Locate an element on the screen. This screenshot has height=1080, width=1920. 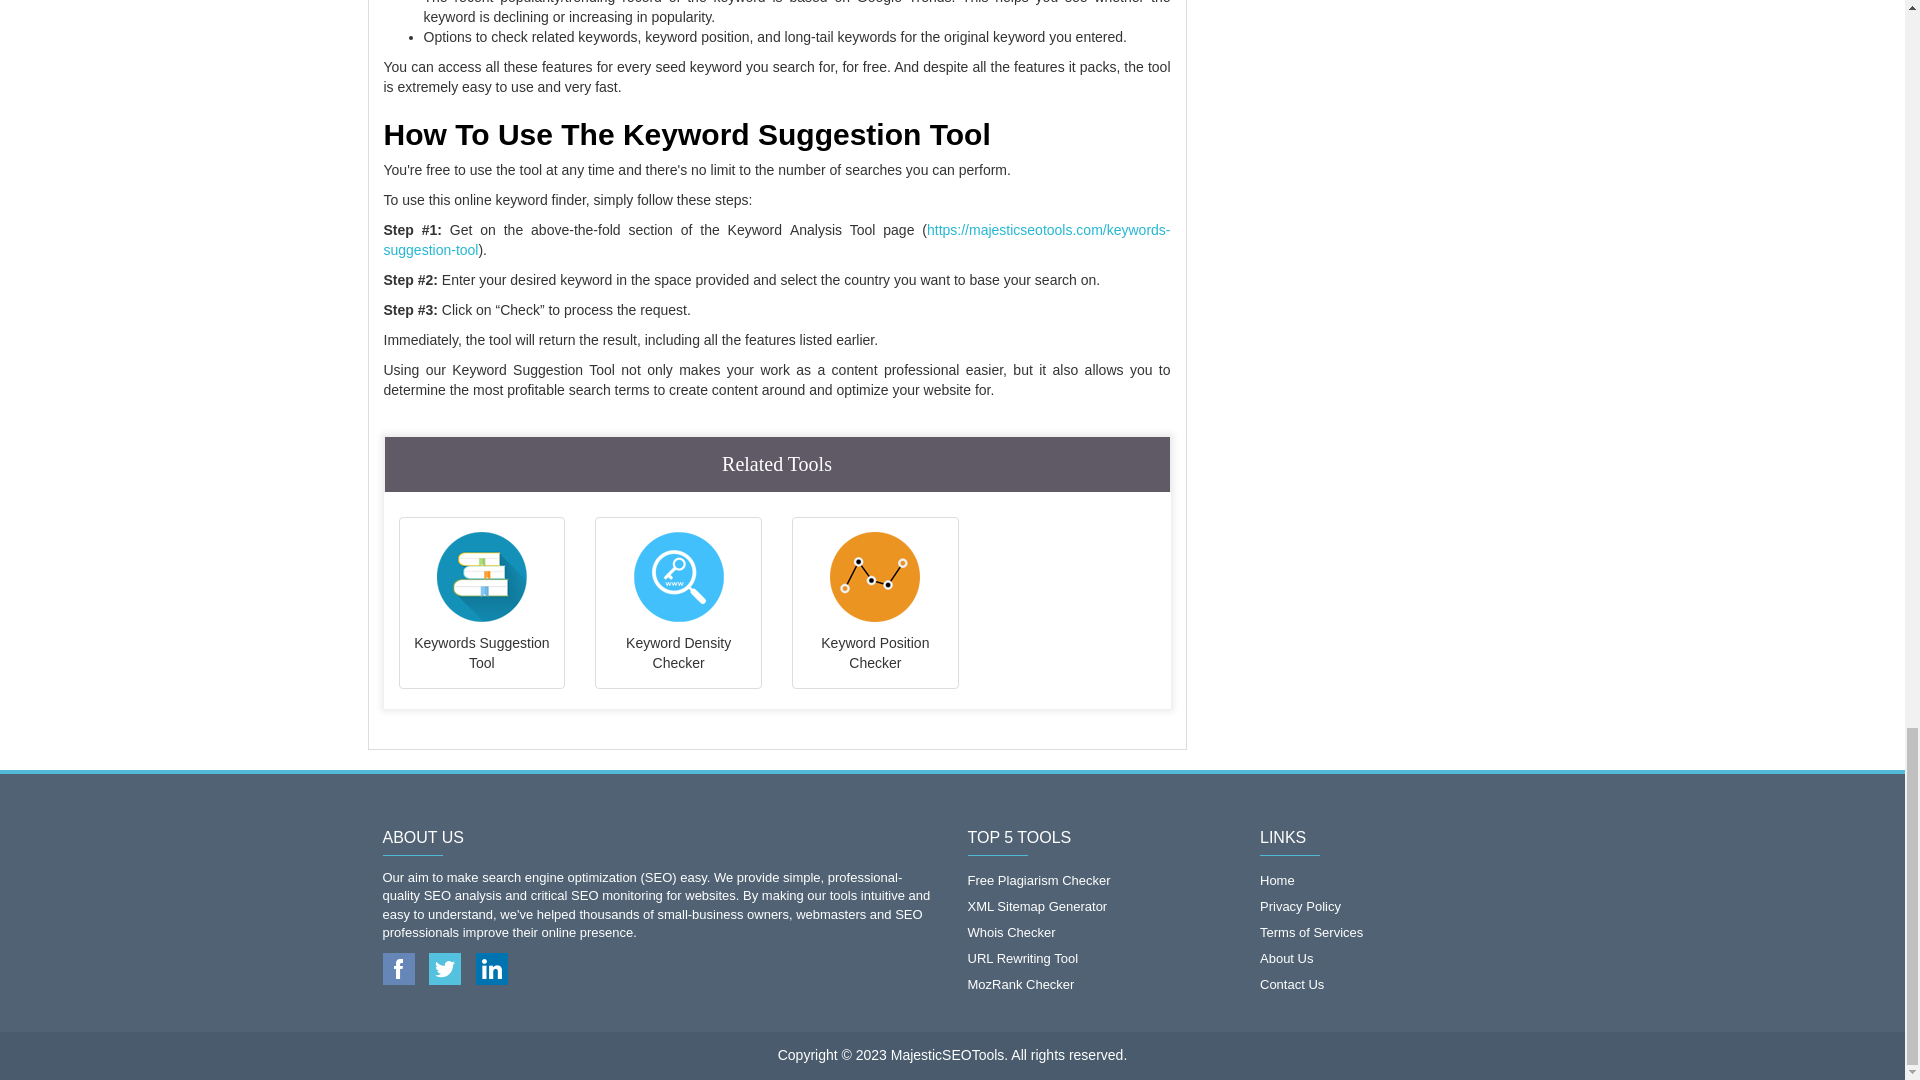
Whois Checker is located at coordinates (1098, 933).